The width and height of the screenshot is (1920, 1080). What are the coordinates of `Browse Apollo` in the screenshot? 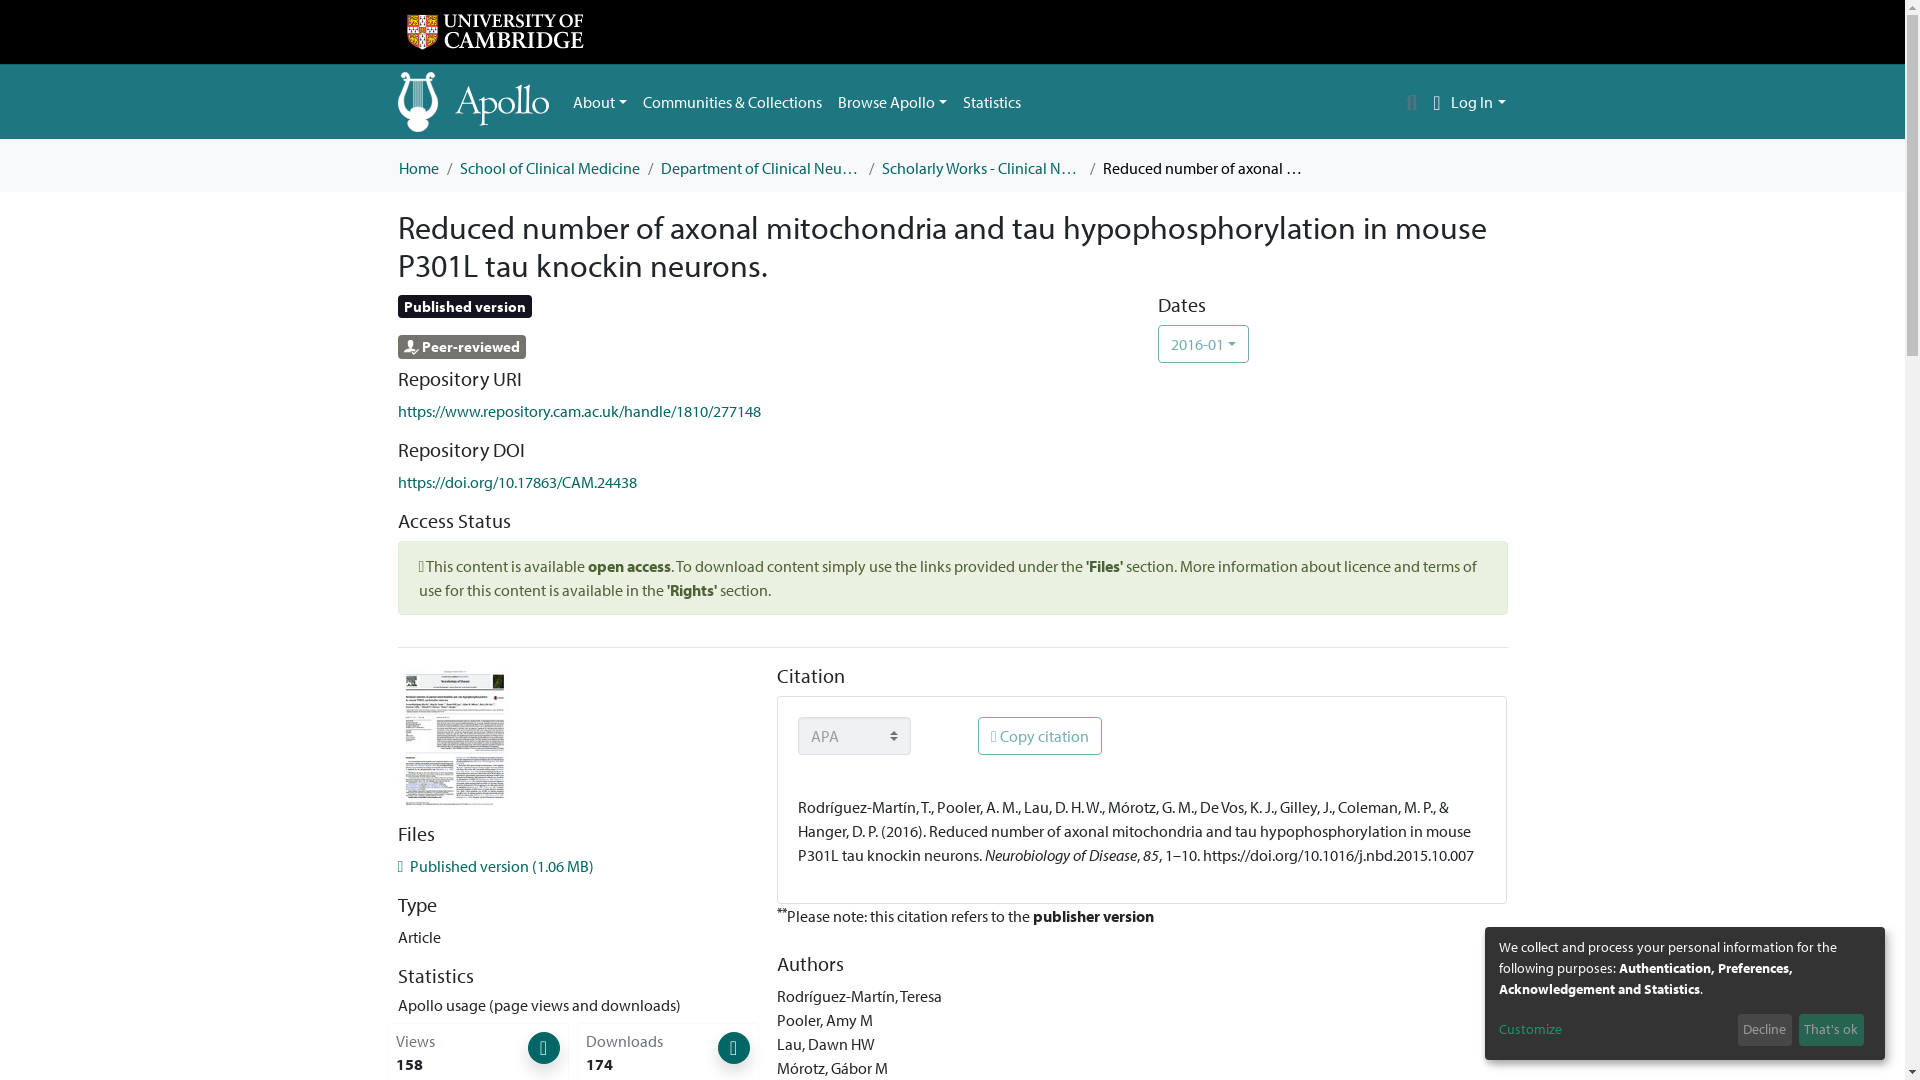 It's located at (892, 102).